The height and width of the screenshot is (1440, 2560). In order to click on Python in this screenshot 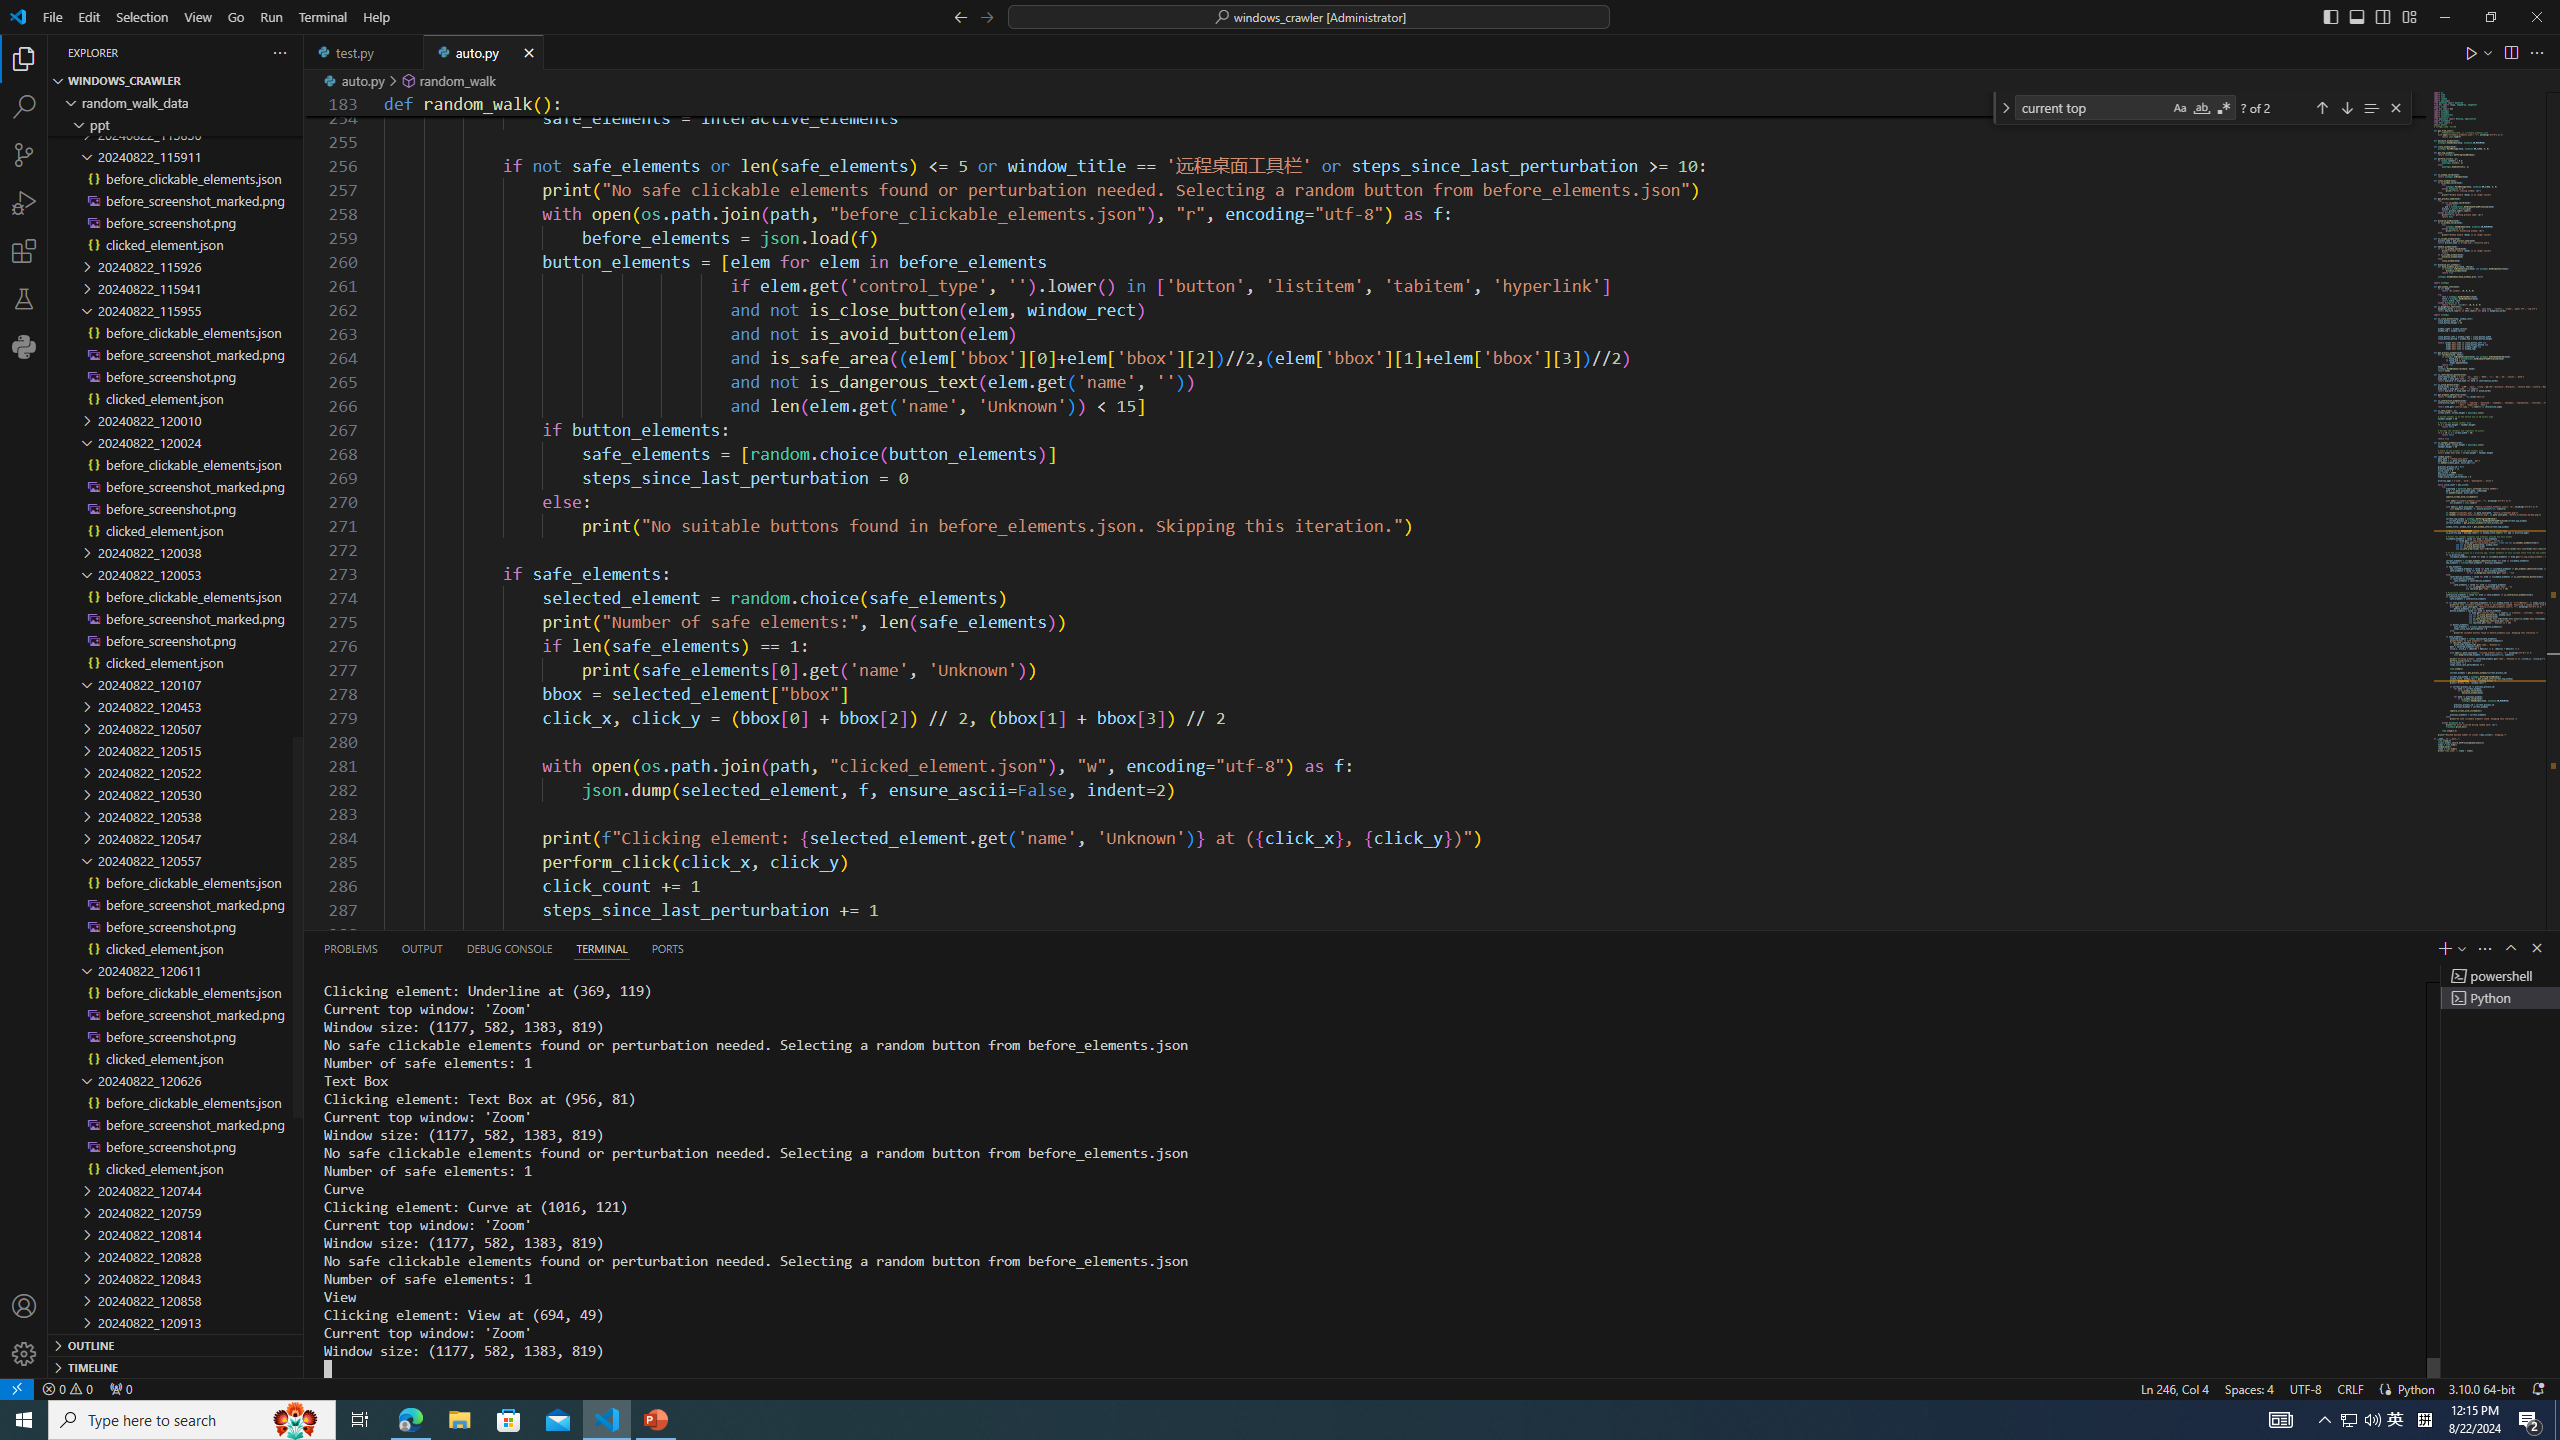, I will do `click(24, 346)`.